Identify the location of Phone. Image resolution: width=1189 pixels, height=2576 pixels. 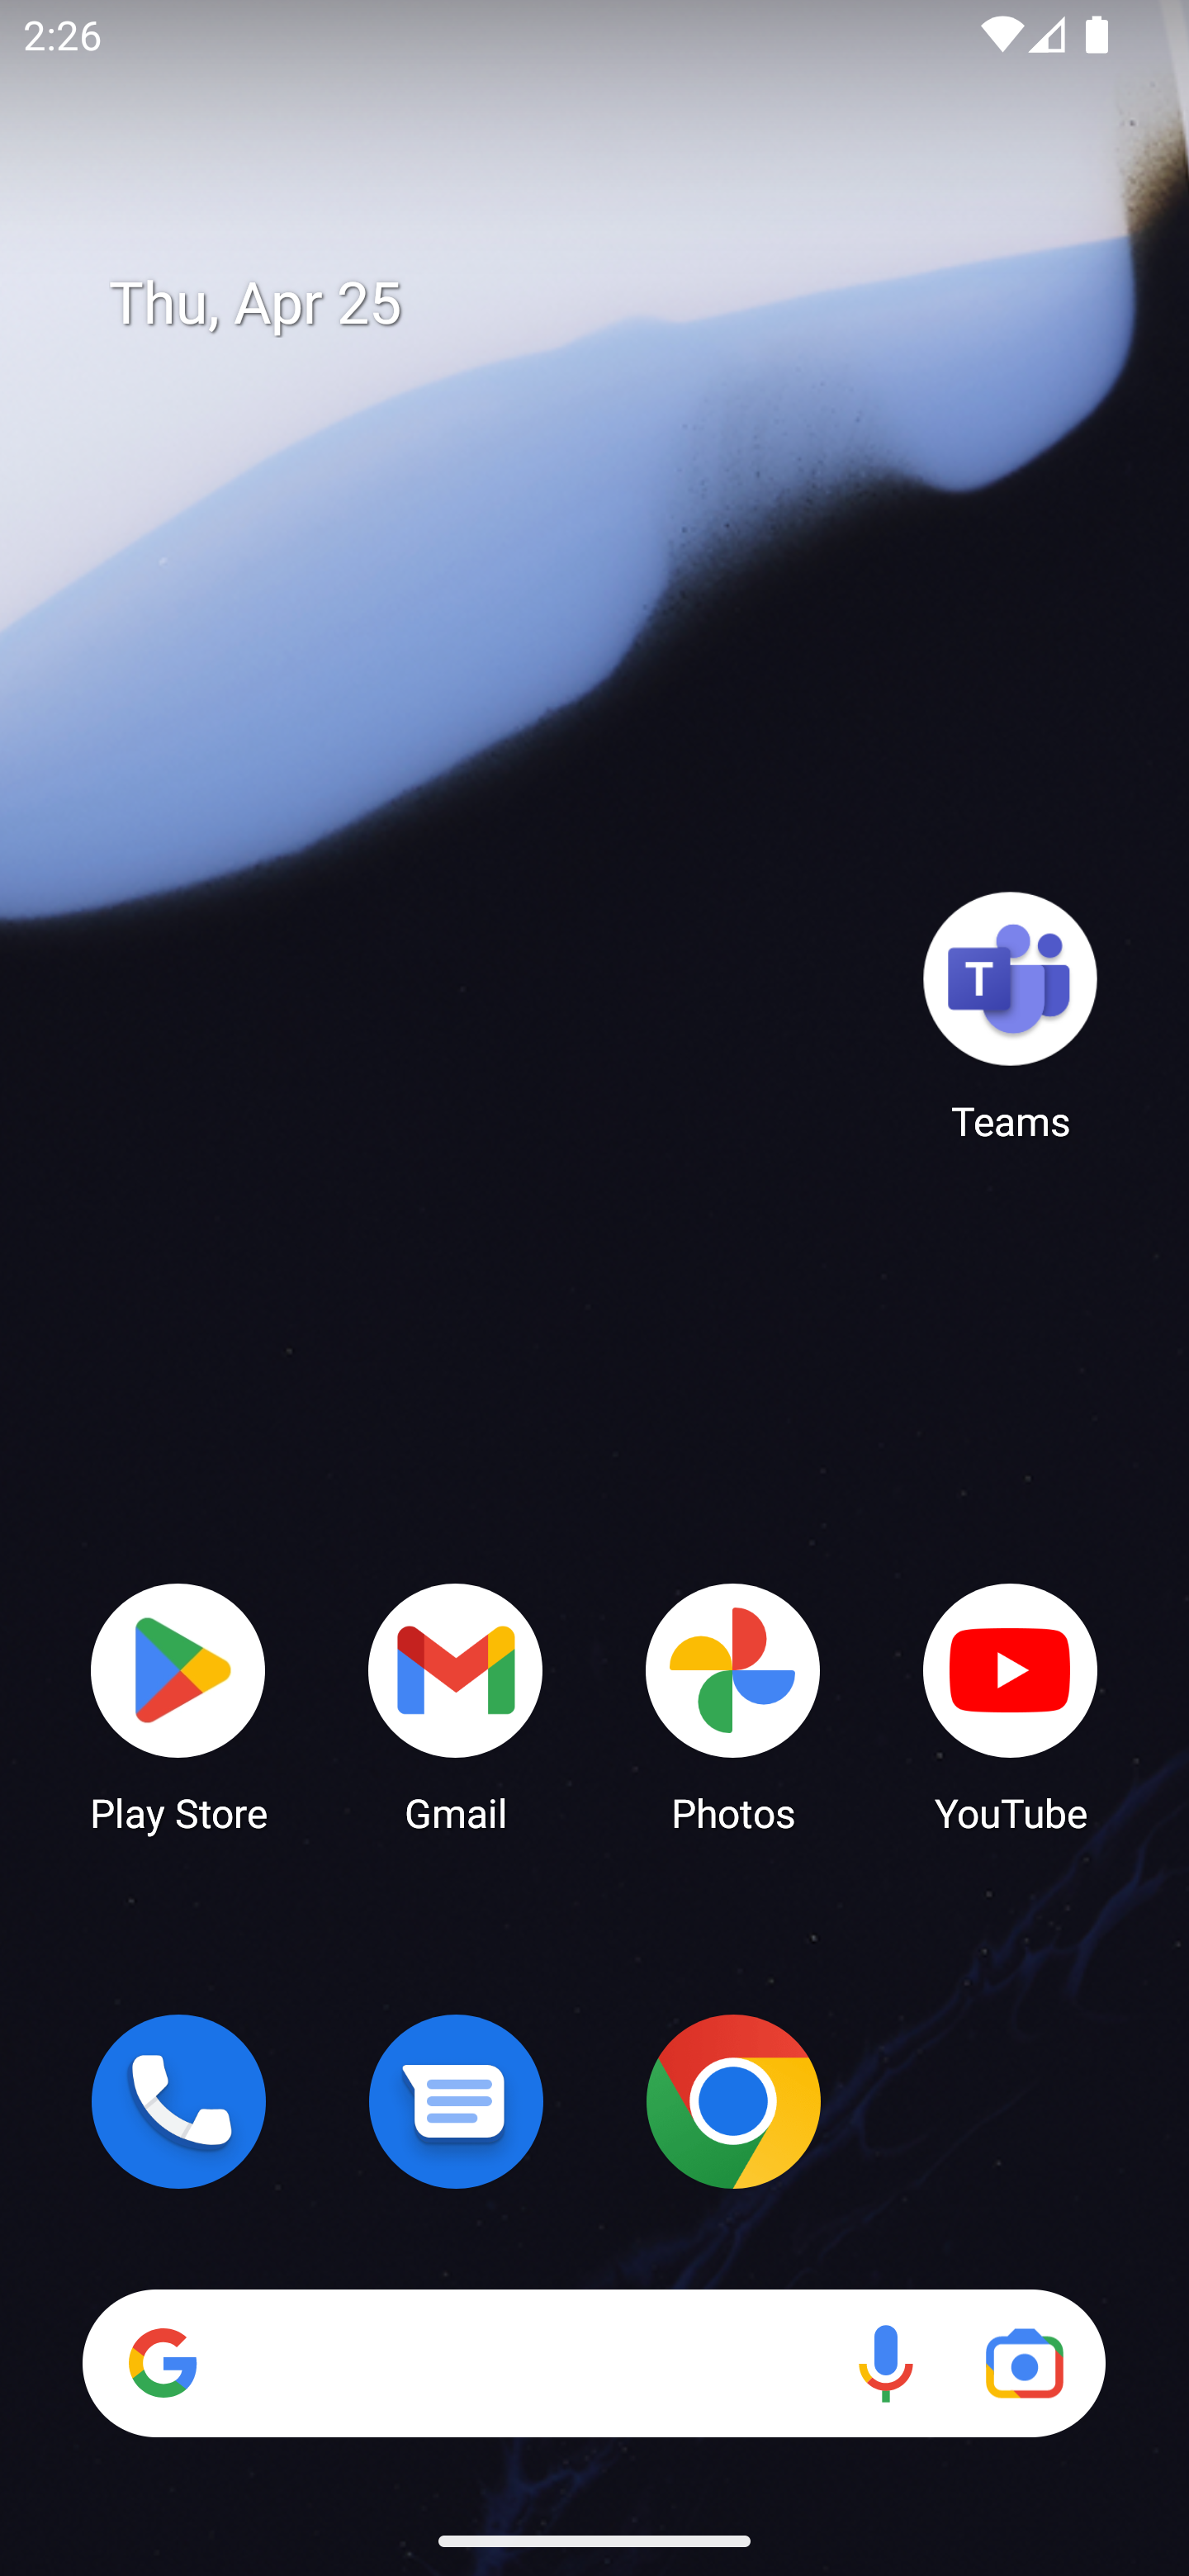
(178, 2101).